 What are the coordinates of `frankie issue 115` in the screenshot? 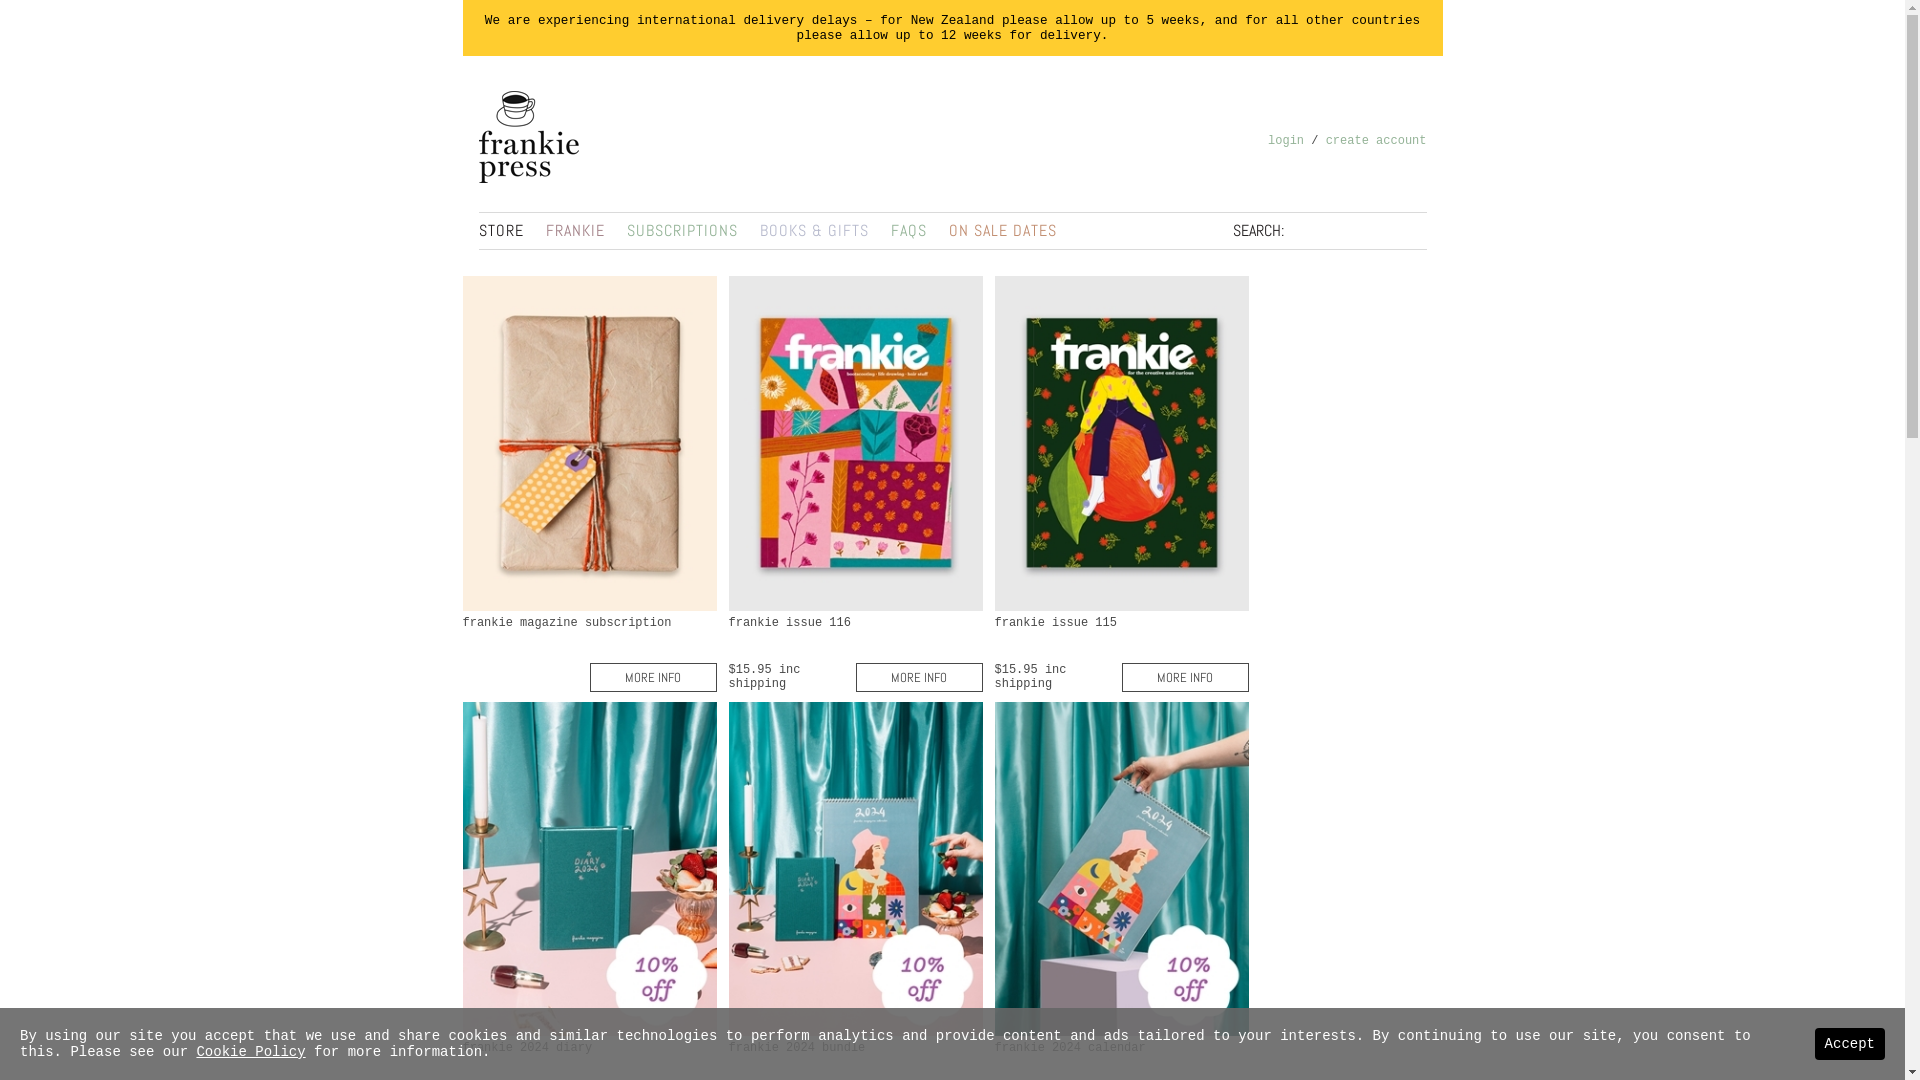 It's located at (1121, 443).